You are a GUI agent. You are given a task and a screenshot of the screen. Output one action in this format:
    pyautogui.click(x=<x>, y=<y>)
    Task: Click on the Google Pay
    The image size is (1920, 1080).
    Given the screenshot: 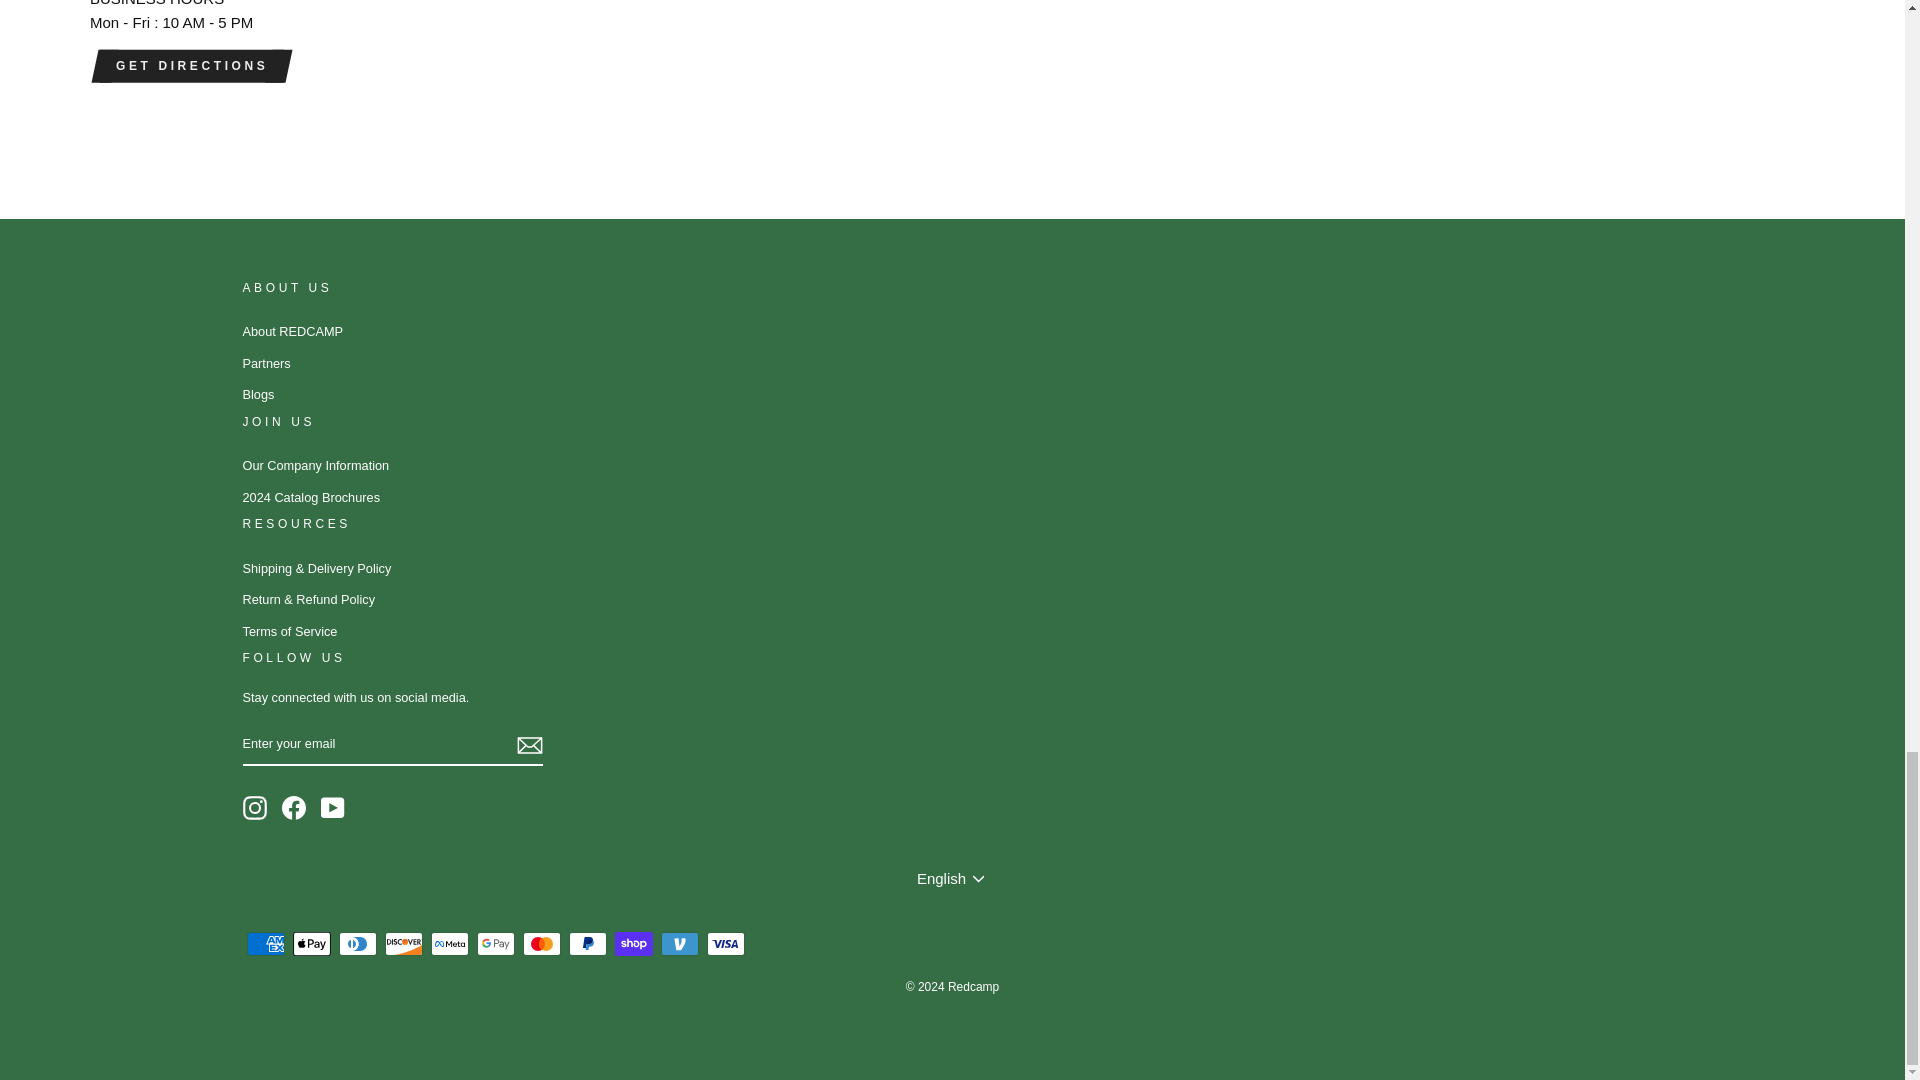 What is the action you would take?
    pyautogui.click(x=495, y=944)
    